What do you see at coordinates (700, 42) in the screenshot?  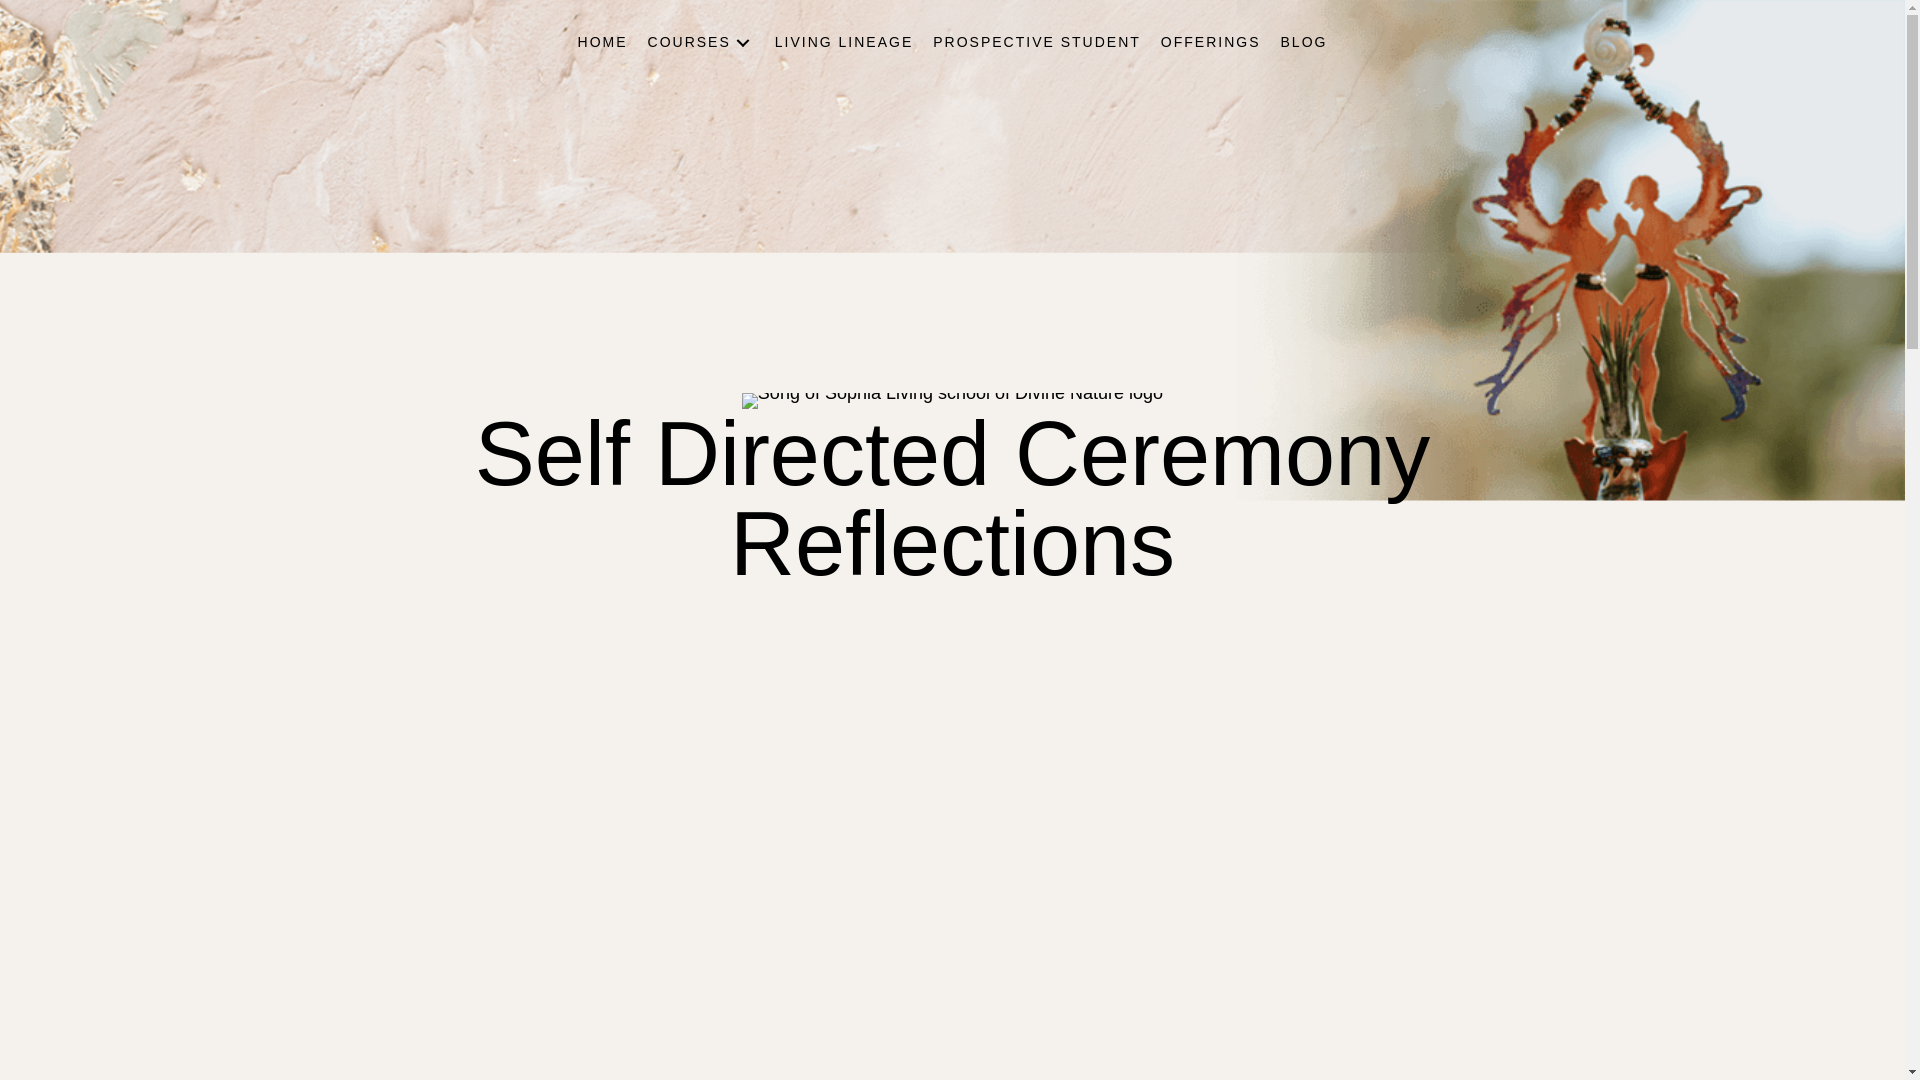 I see `COURSES` at bounding box center [700, 42].